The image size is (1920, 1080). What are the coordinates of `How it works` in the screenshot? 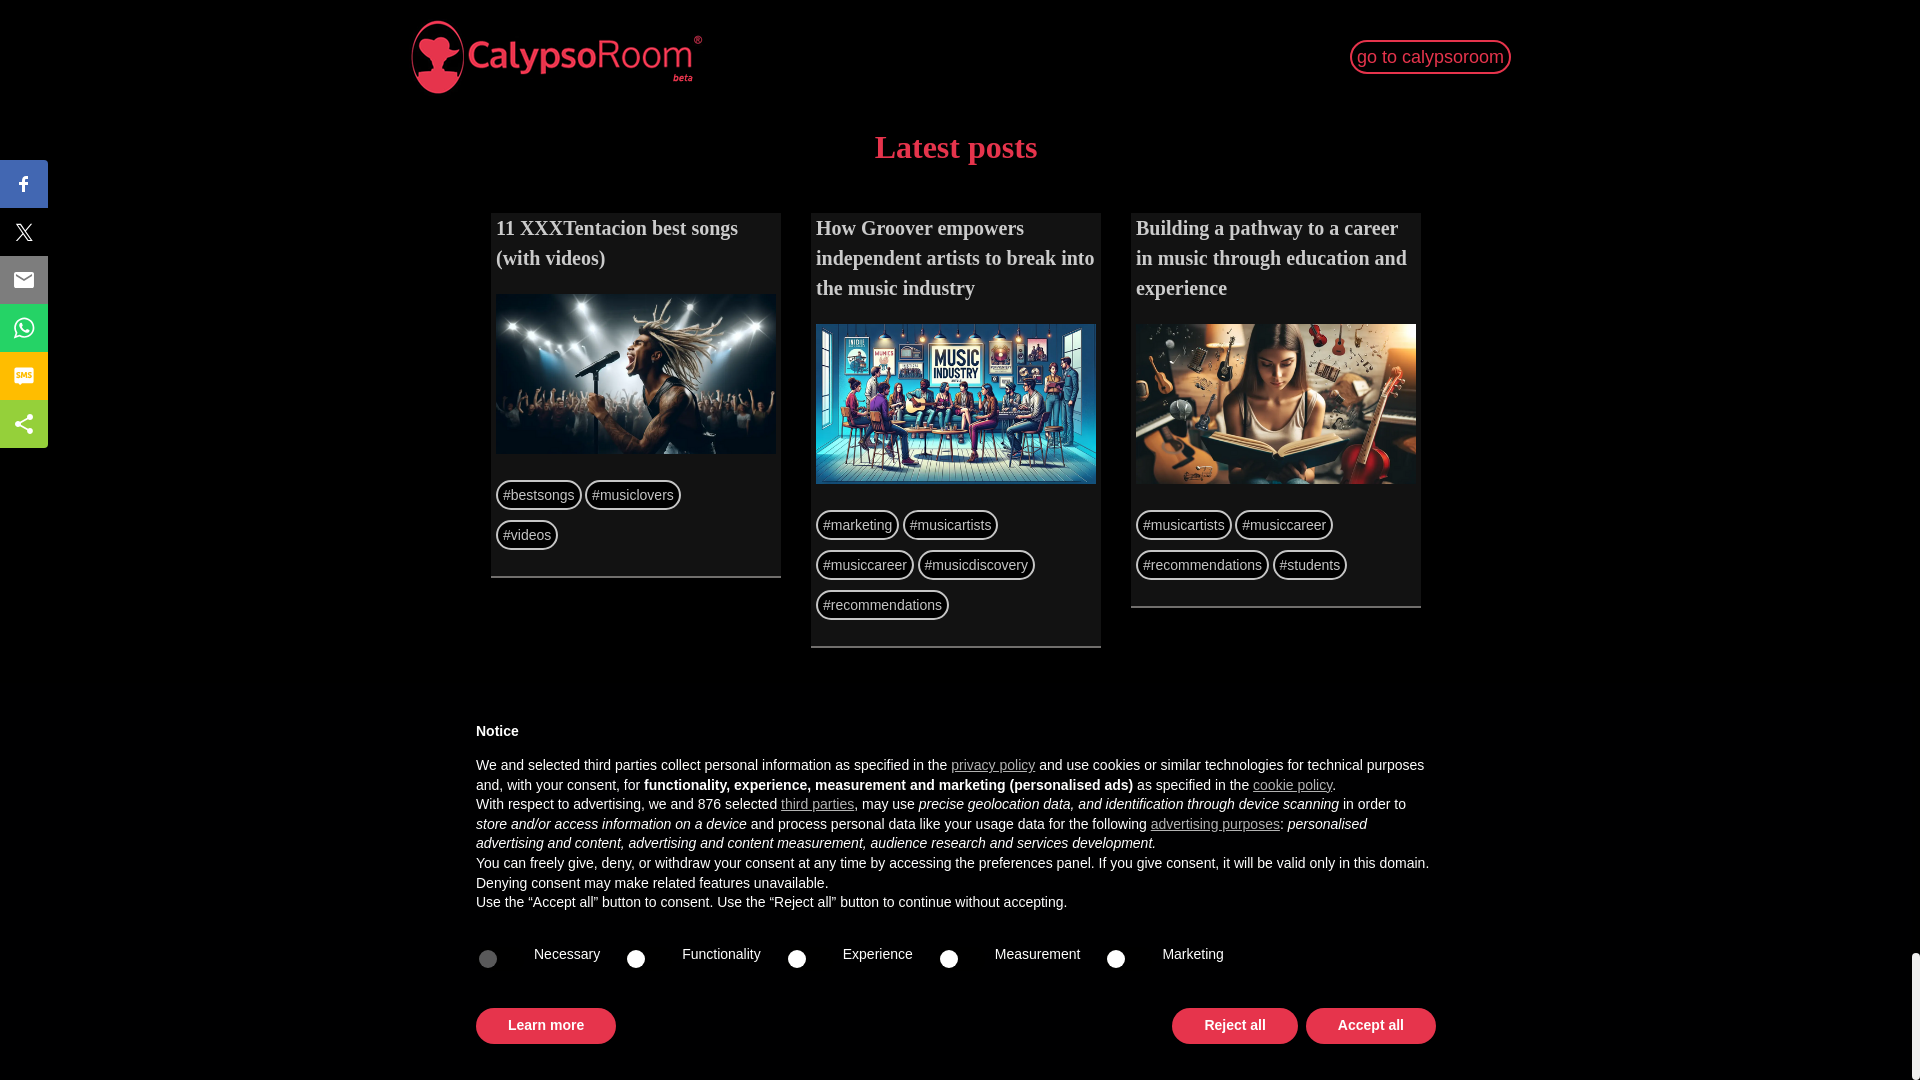 It's located at (1008, 877).